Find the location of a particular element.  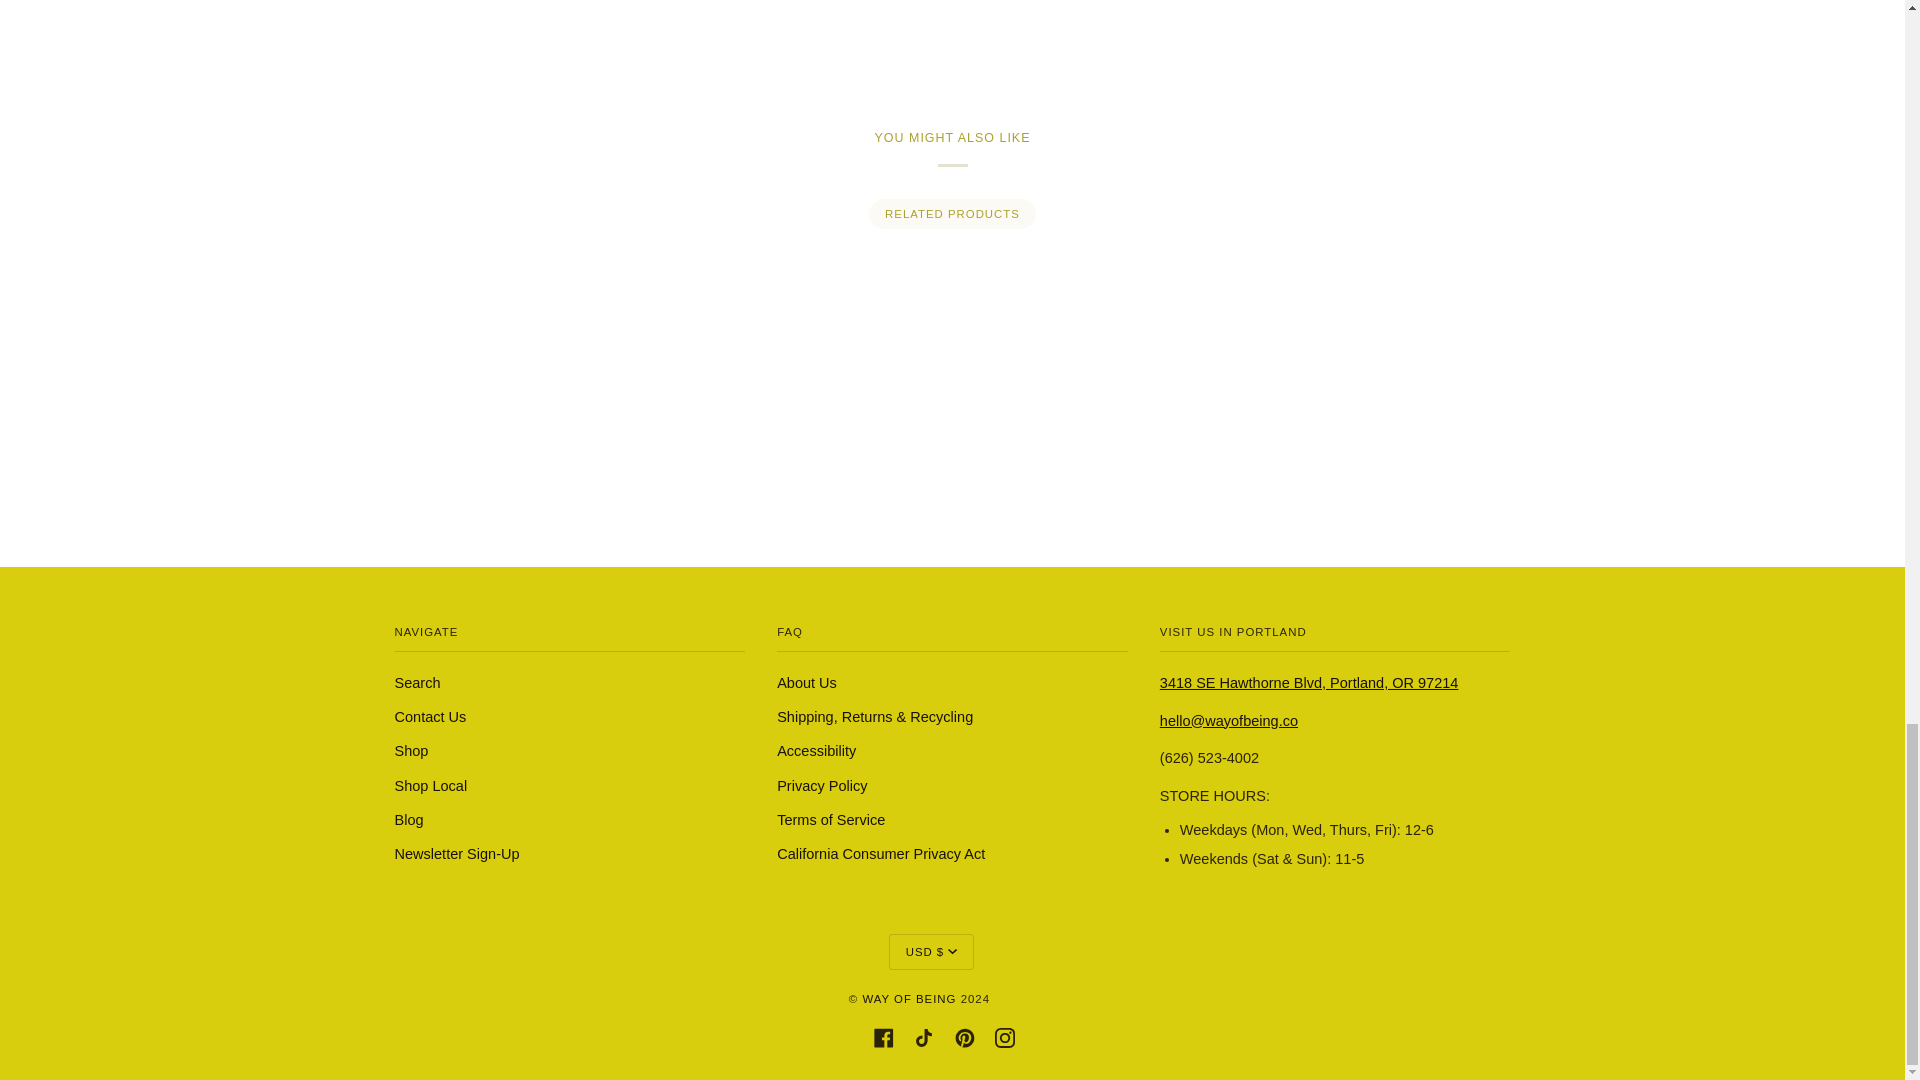

Facebook is located at coordinates (884, 1037).